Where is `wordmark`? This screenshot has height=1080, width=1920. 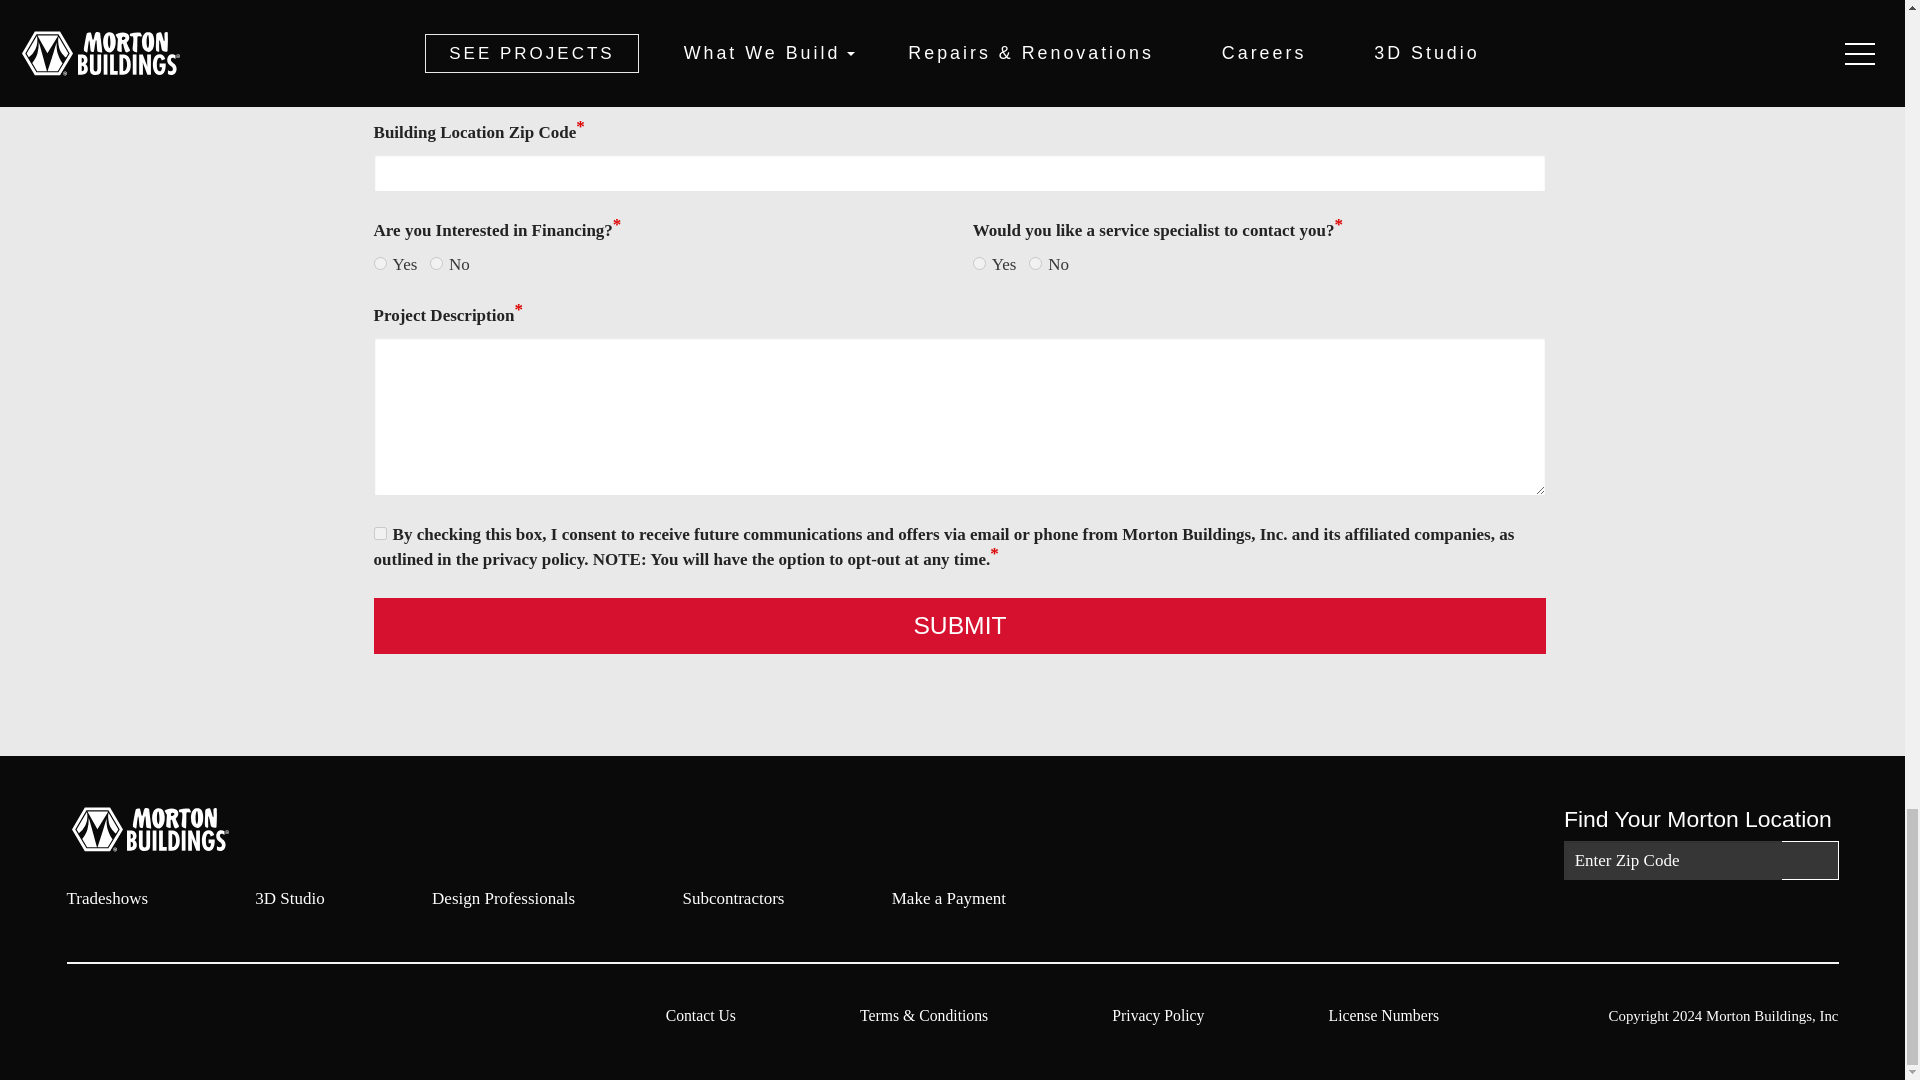
wordmark is located at coordinates (177, 829).